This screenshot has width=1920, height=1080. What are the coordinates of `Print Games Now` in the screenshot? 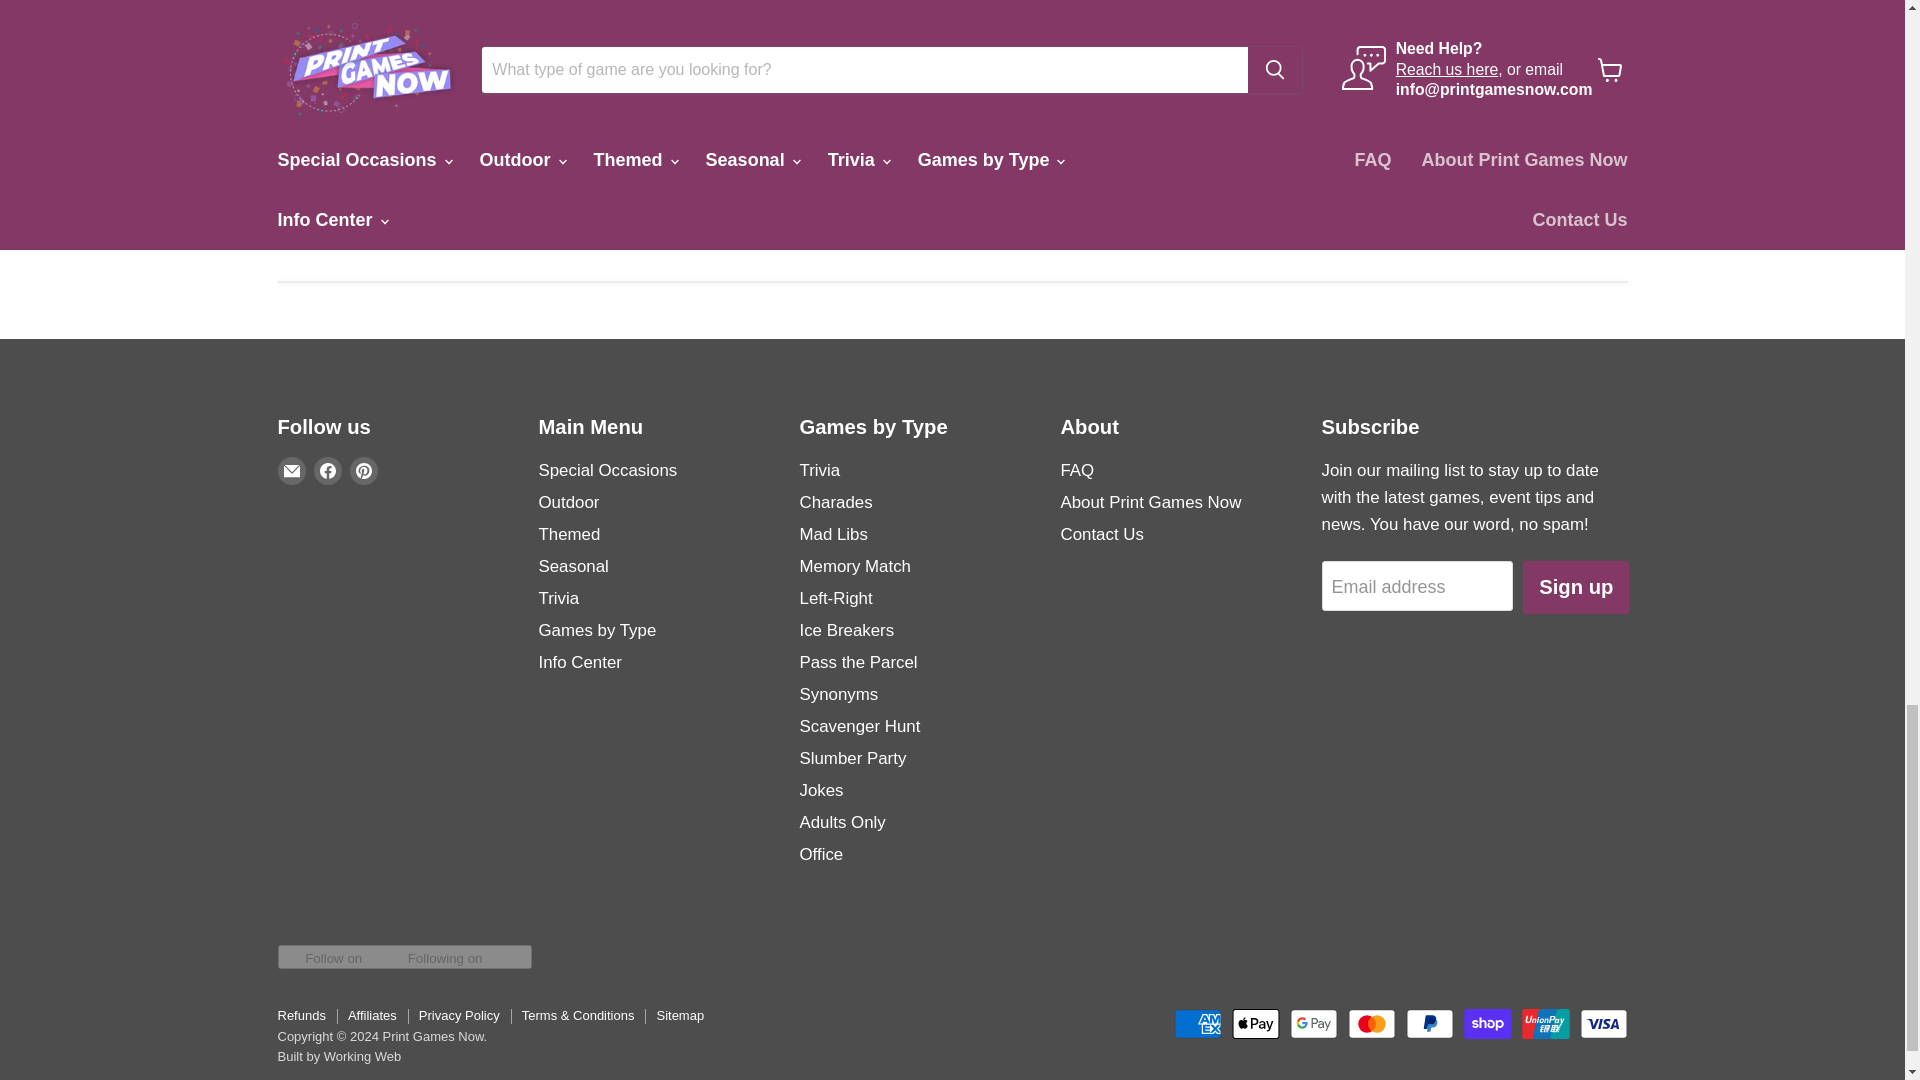 It's located at (1172, 128).